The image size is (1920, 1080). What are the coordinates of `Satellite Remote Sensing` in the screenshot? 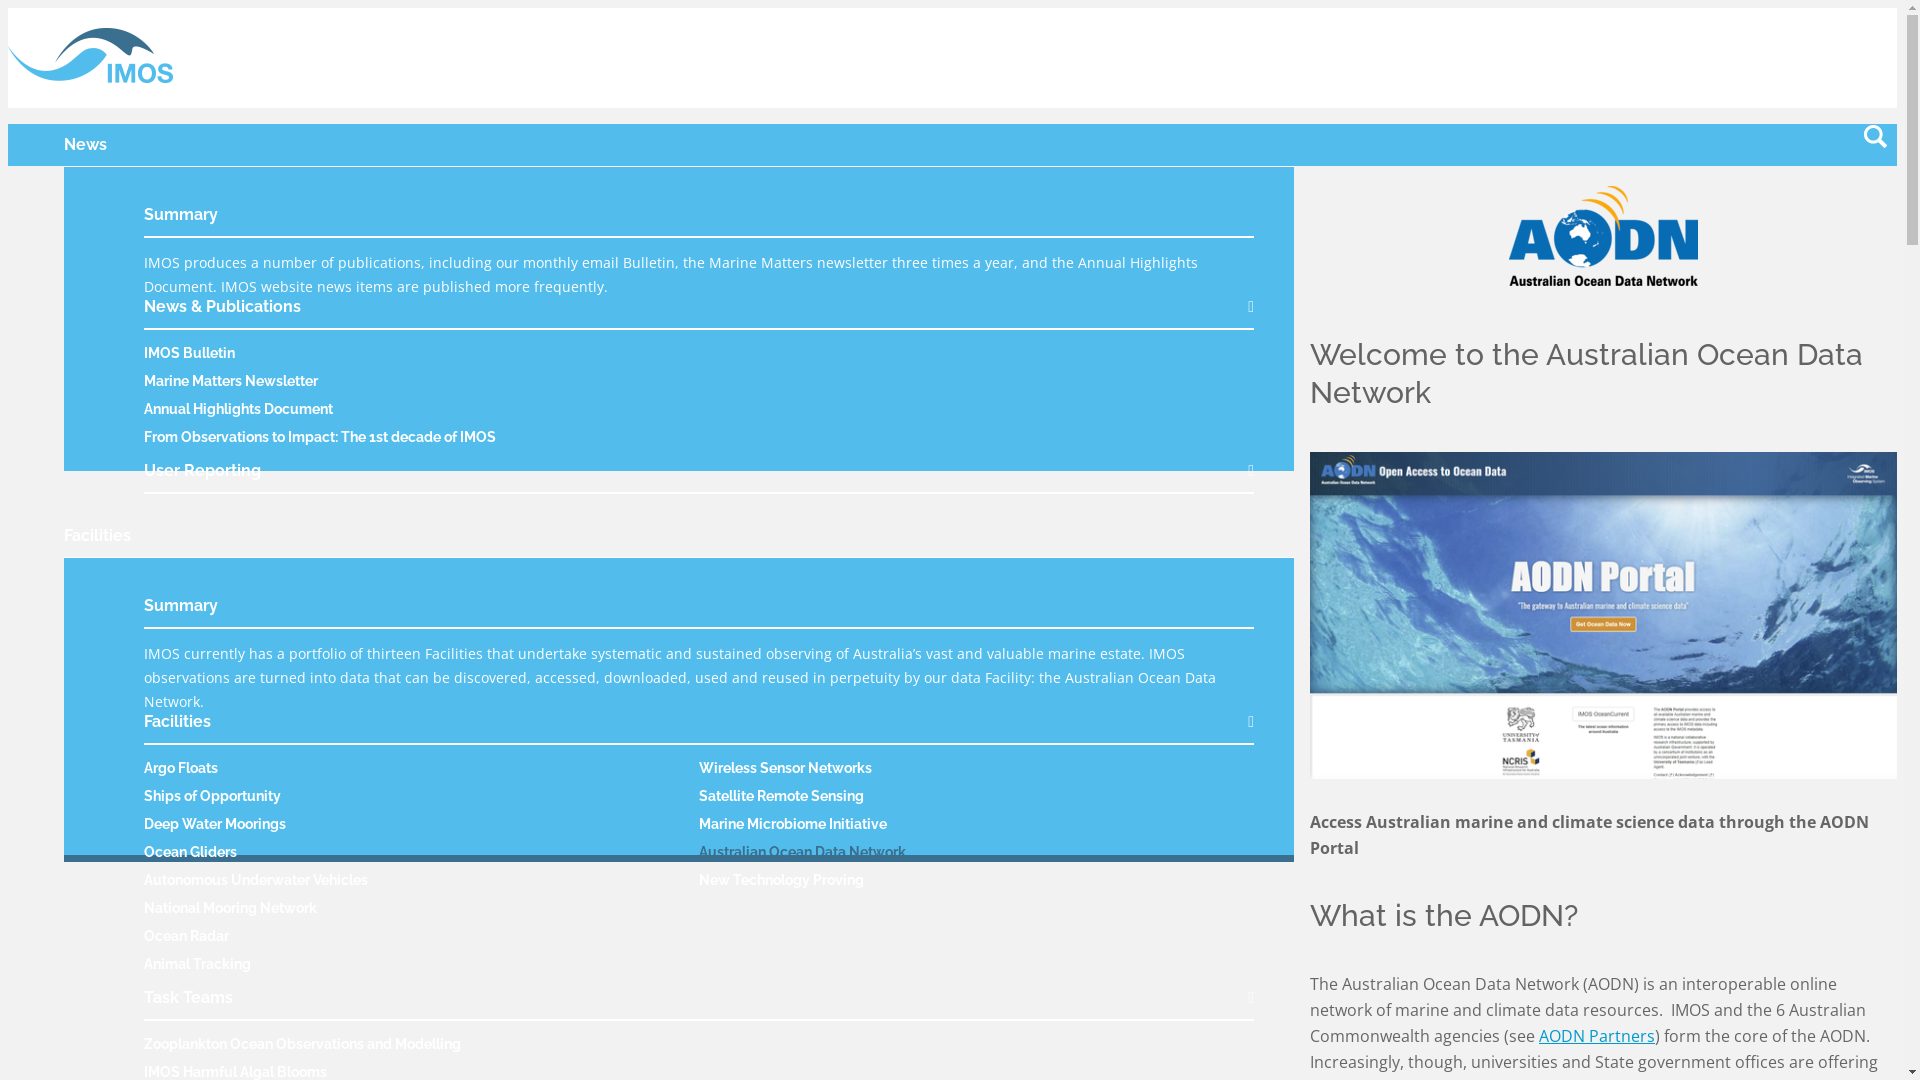 It's located at (782, 796).